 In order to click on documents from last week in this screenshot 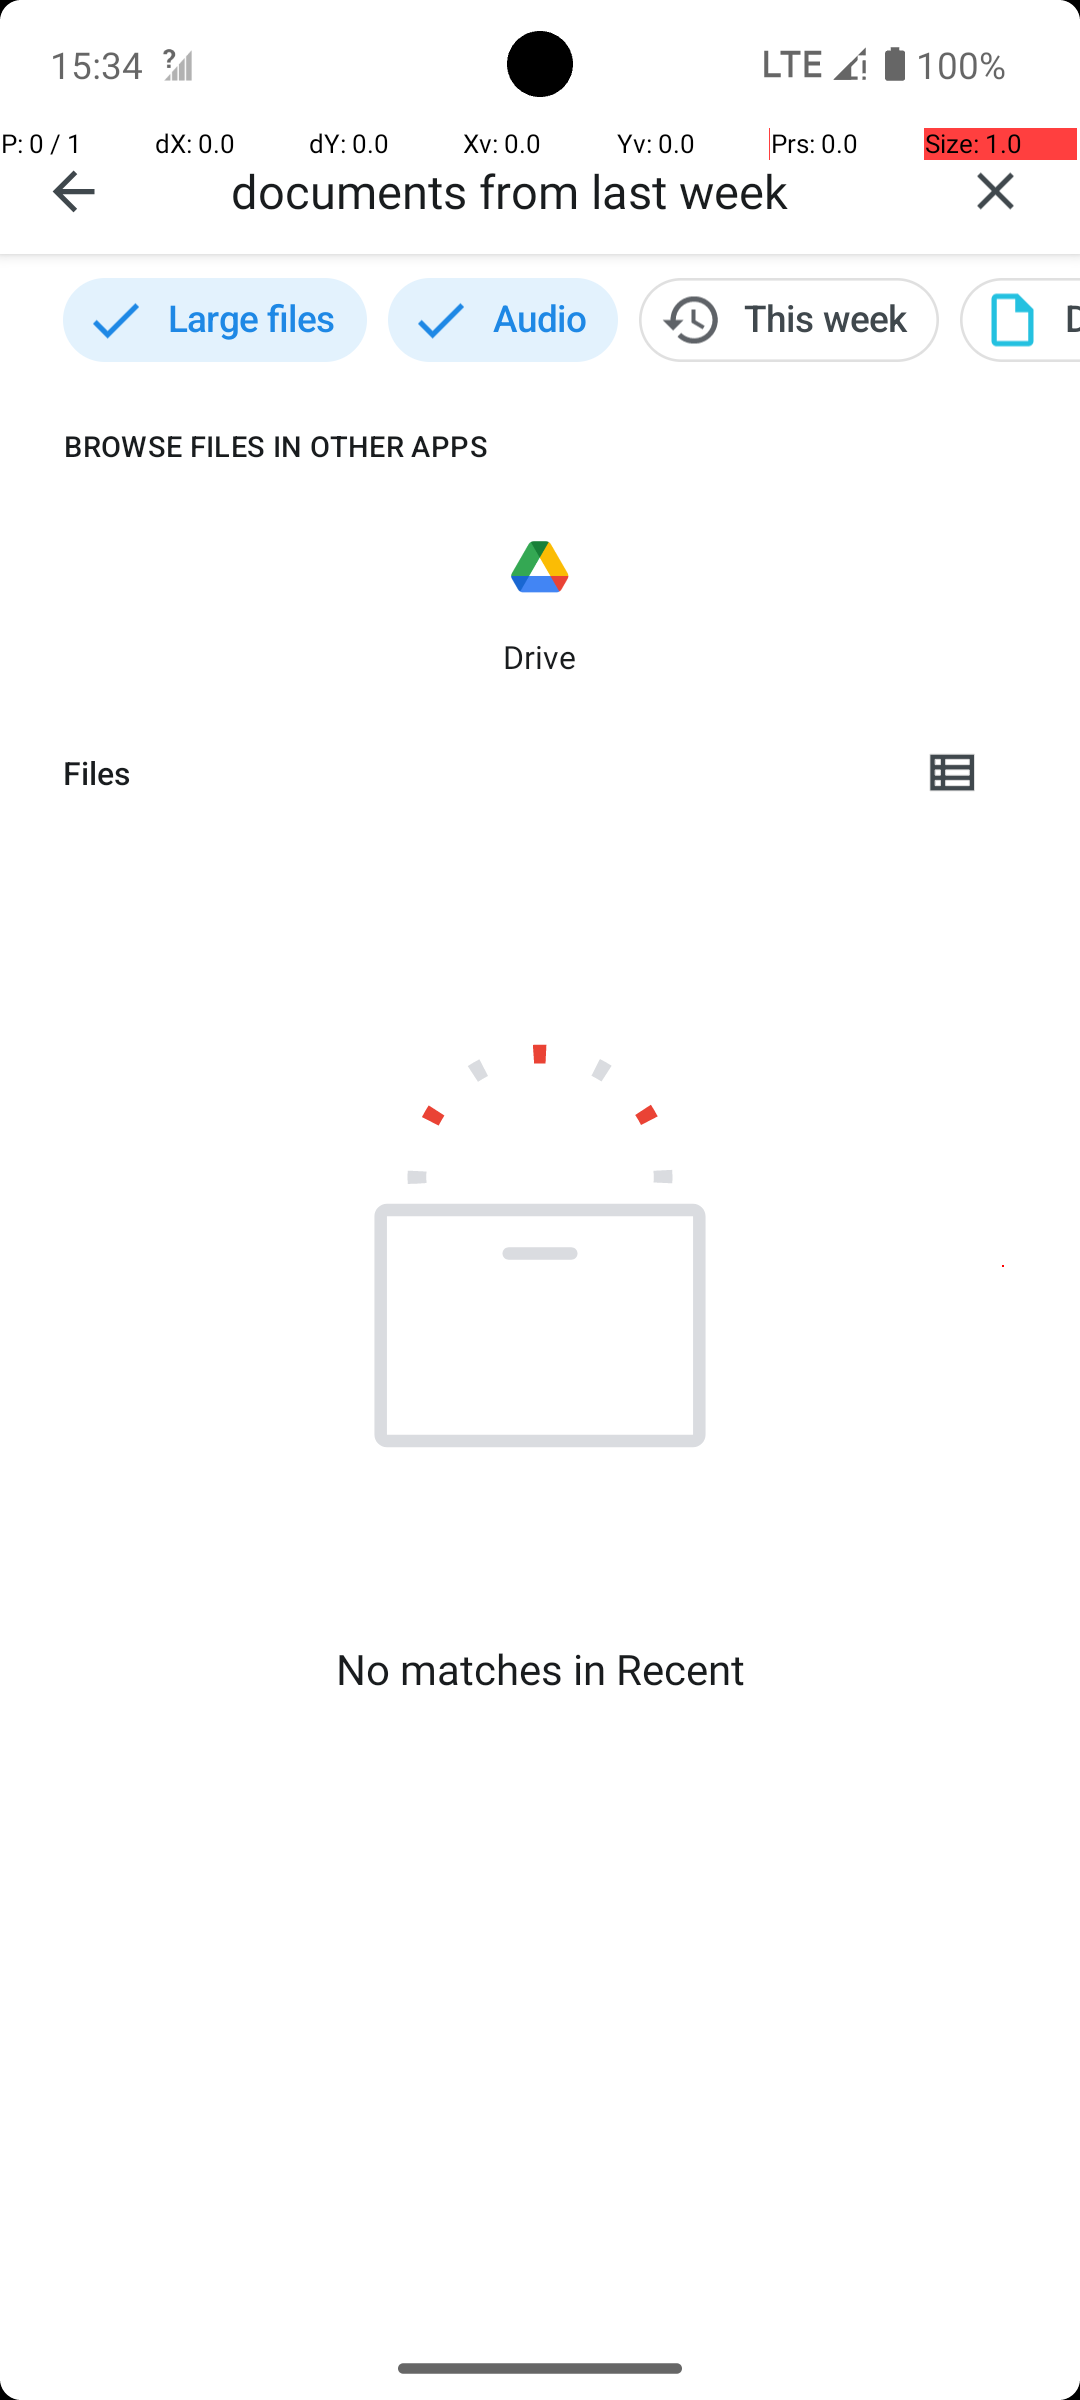, I will do `click(571, 190)`.